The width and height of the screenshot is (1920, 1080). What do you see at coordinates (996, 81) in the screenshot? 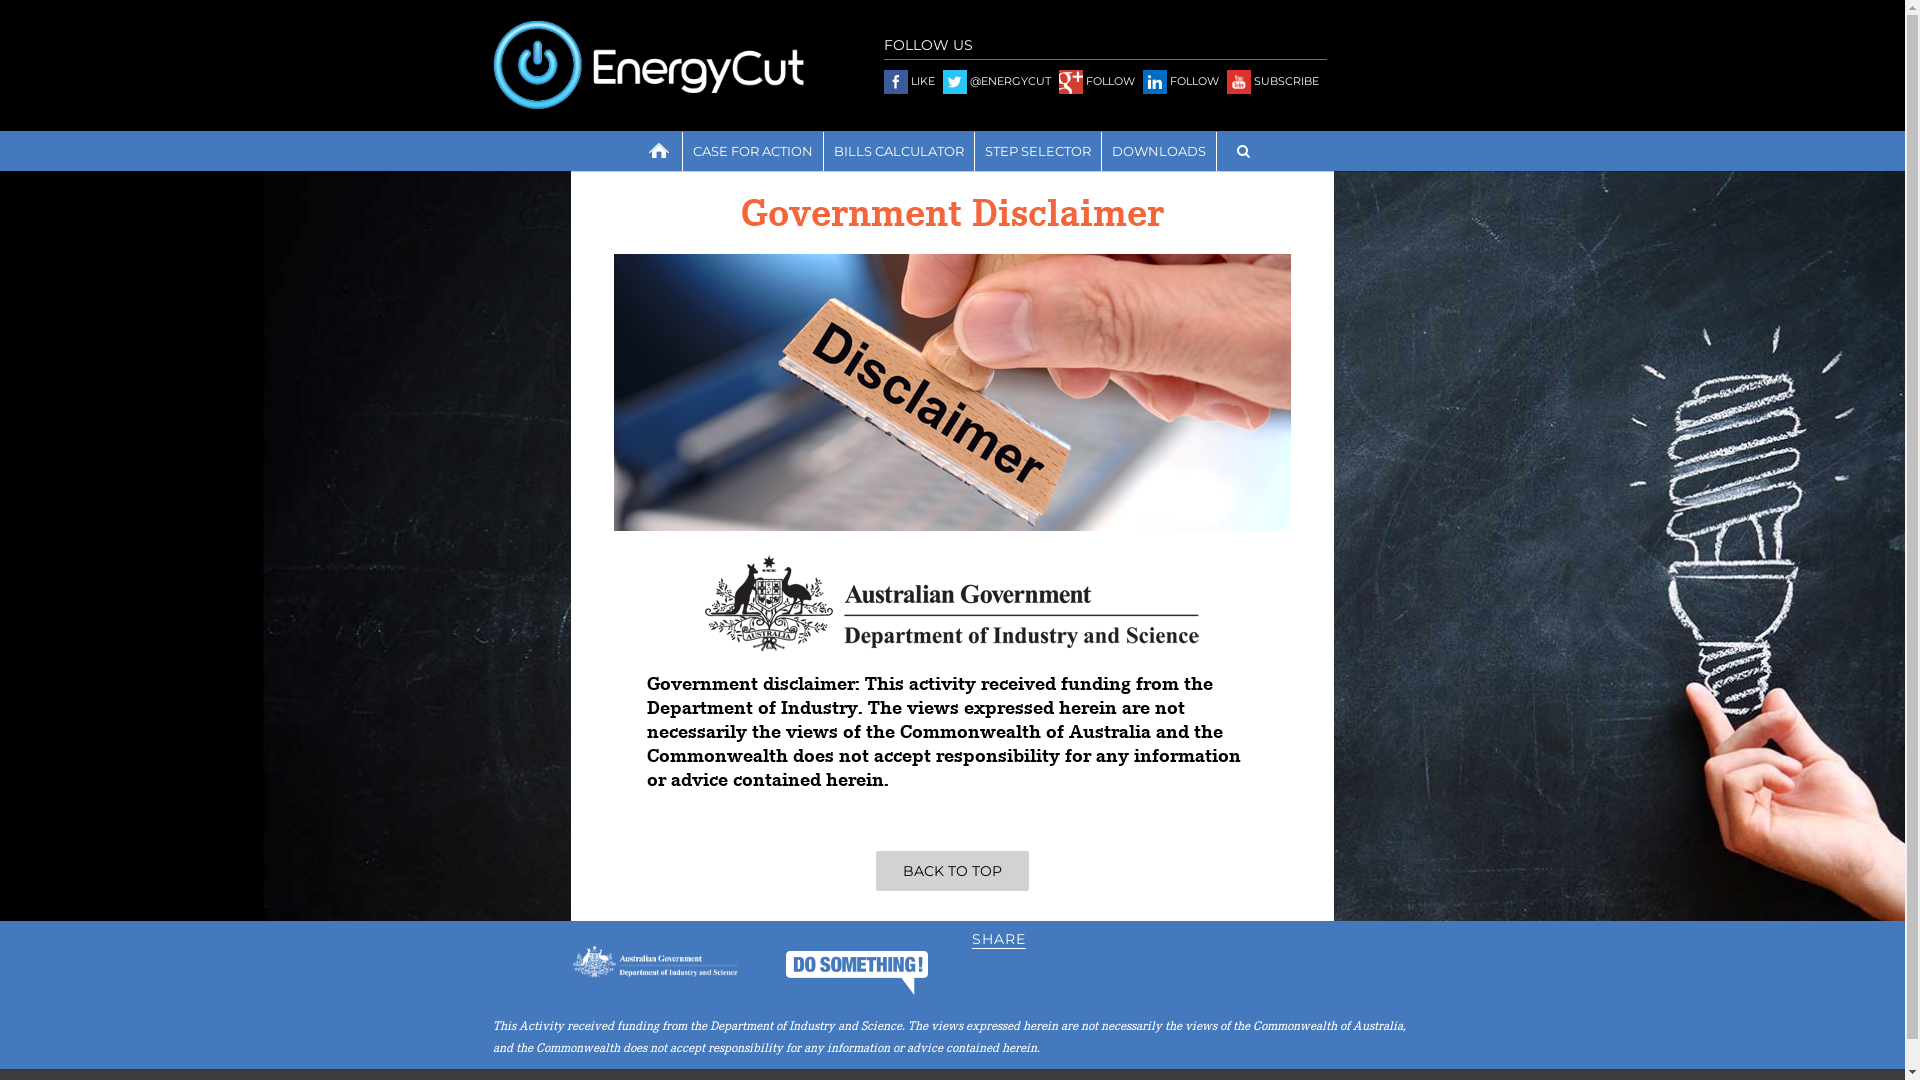
I see `@ENERGYCUT` at bounding box center [996, 81].